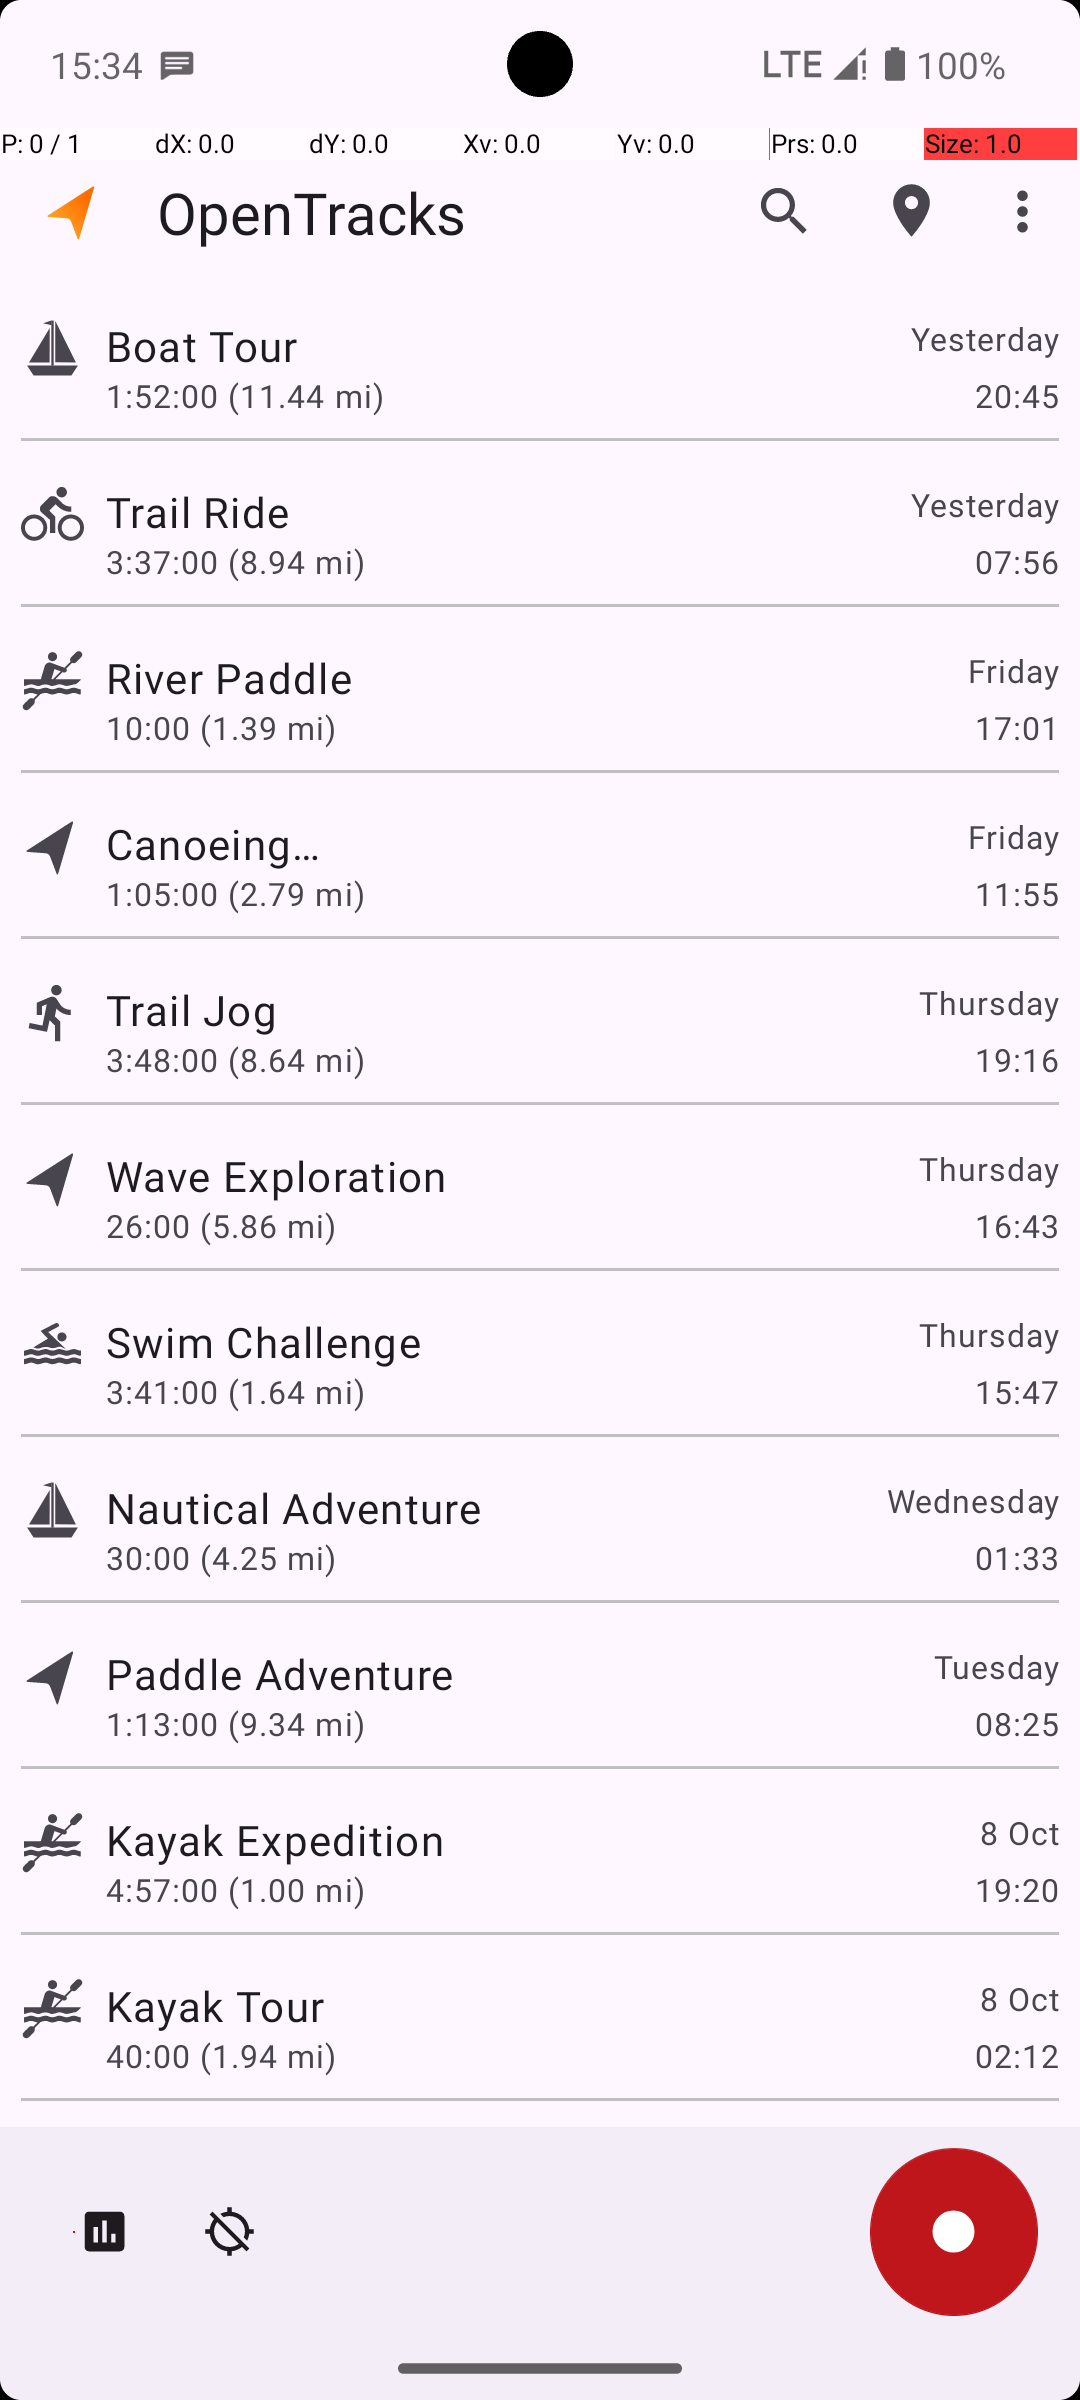  Describe the element at coordinates (276, 1176) in the screenshot. I see `Wave Exploration` at that location.